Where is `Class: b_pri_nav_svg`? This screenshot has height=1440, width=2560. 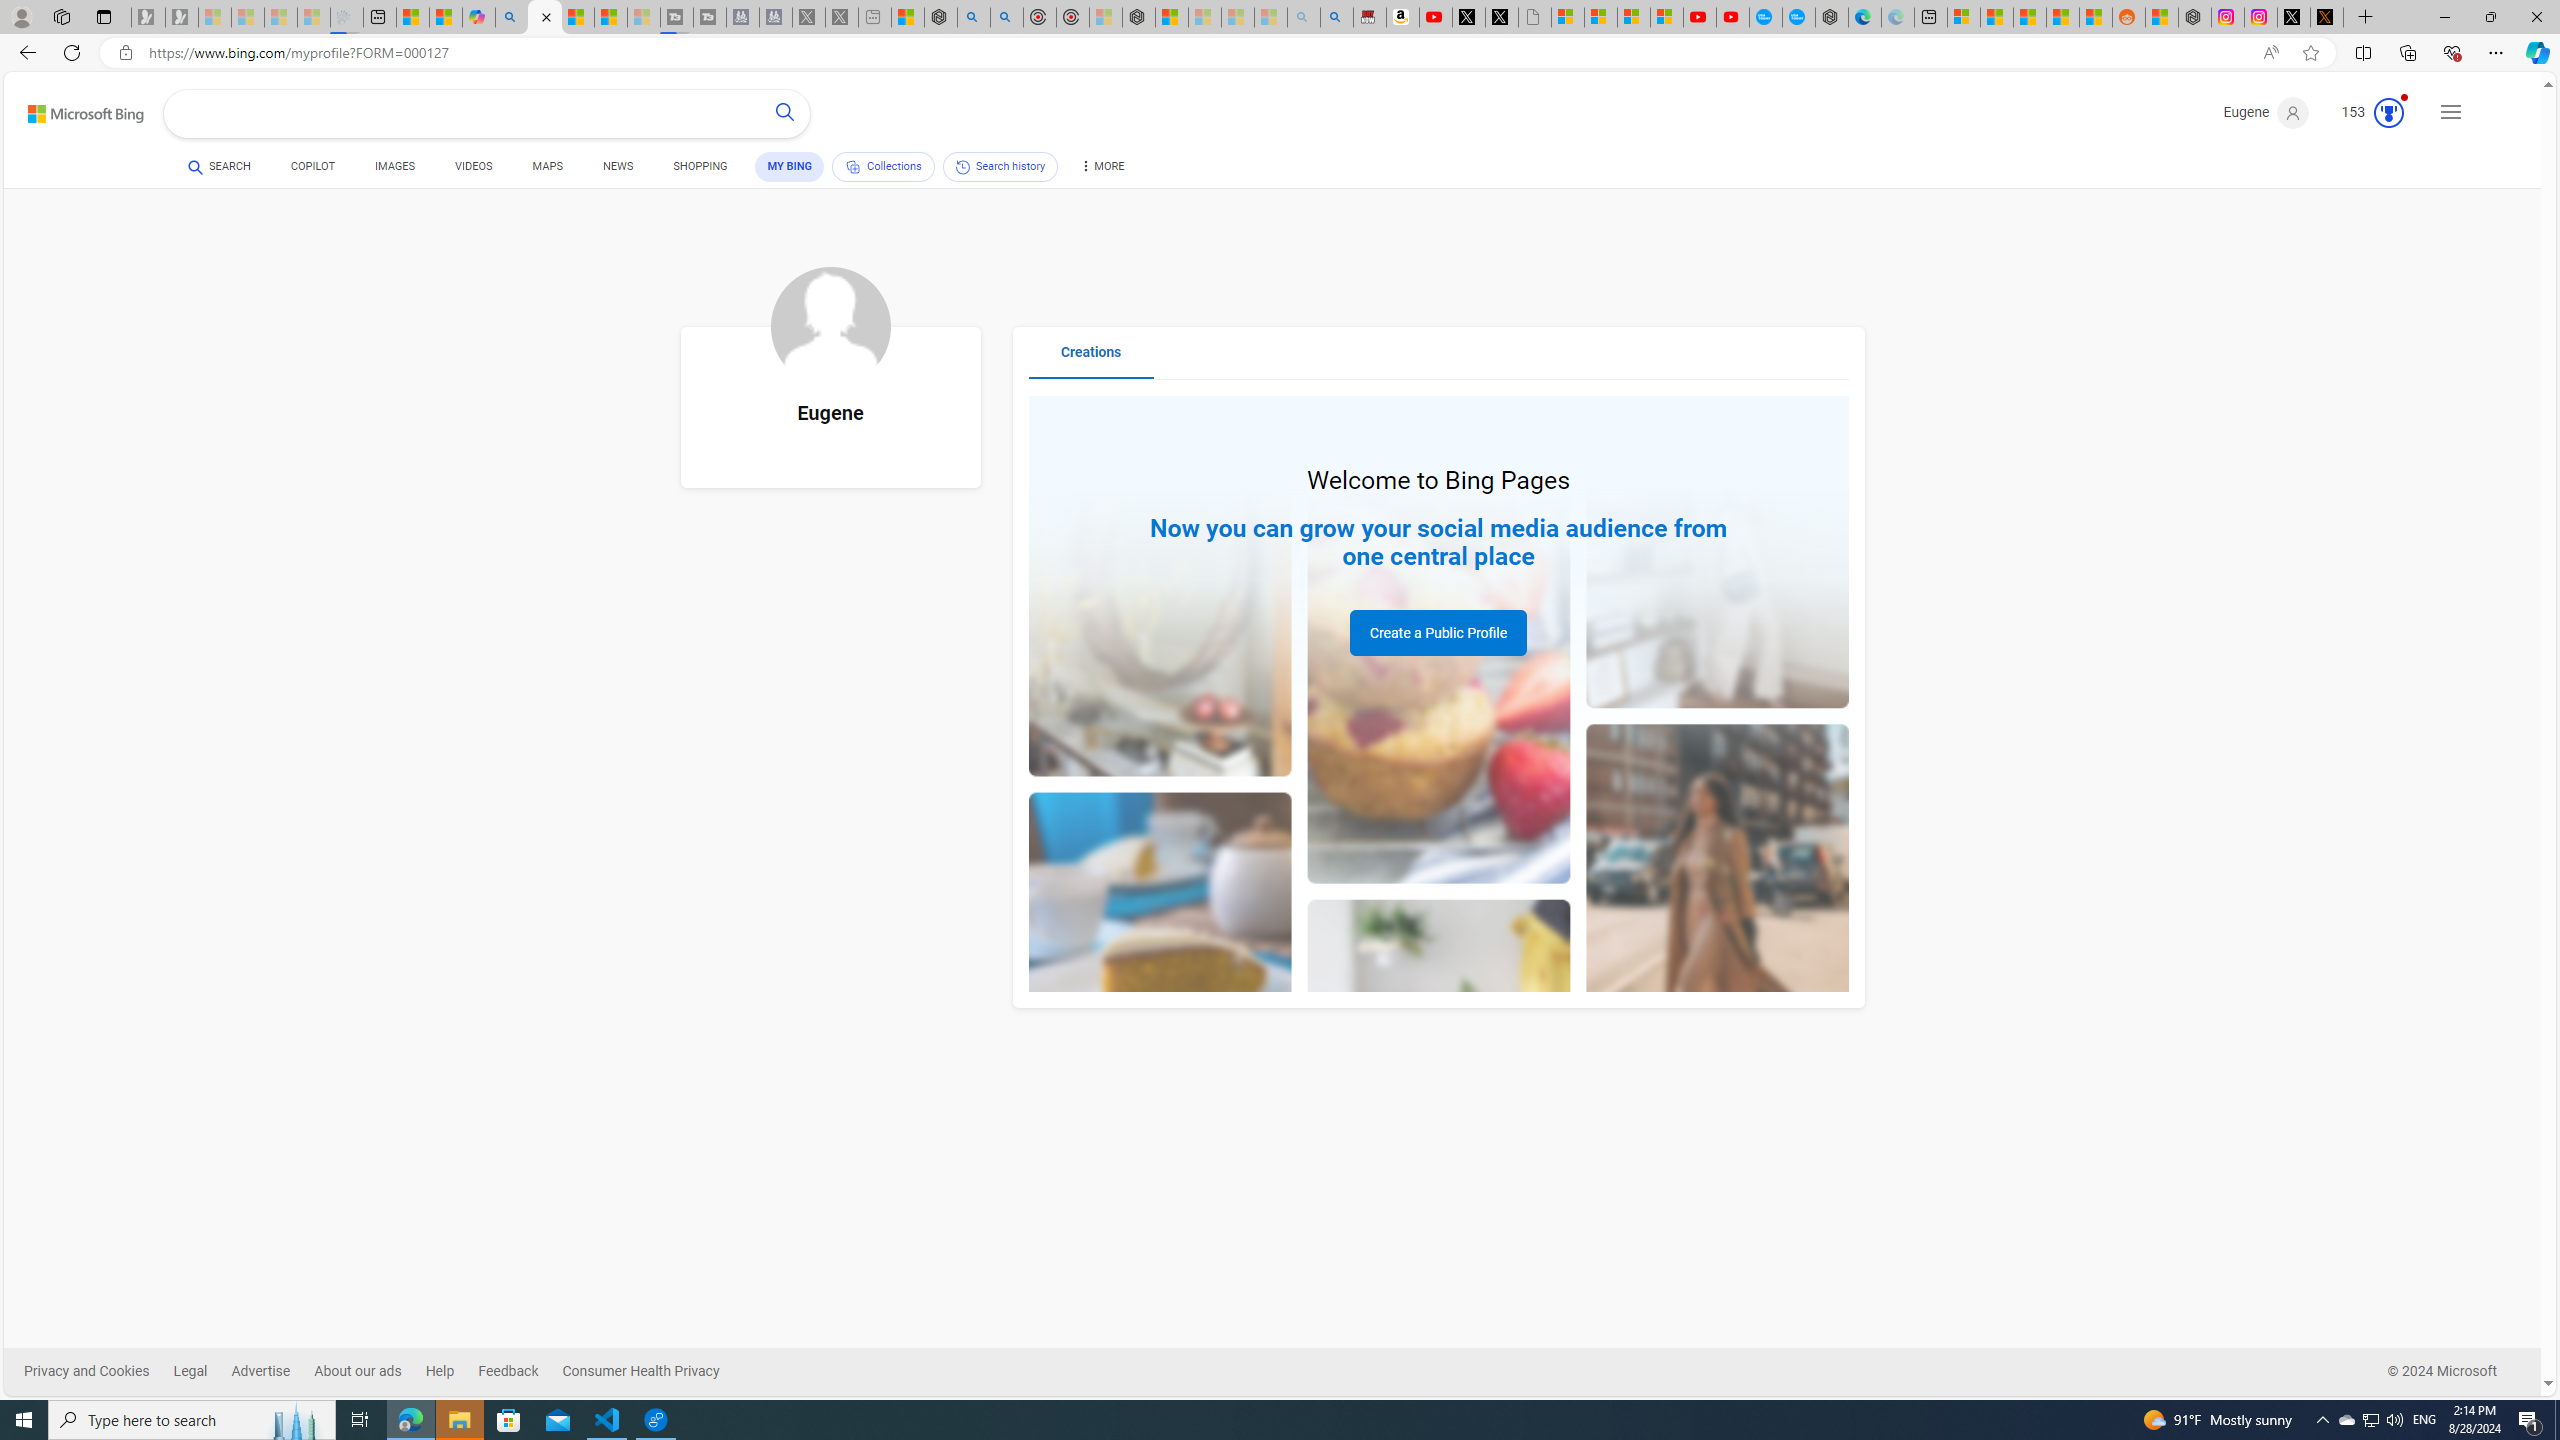 Class: b_pri_nav_svg is located at coordinates (852, 166).